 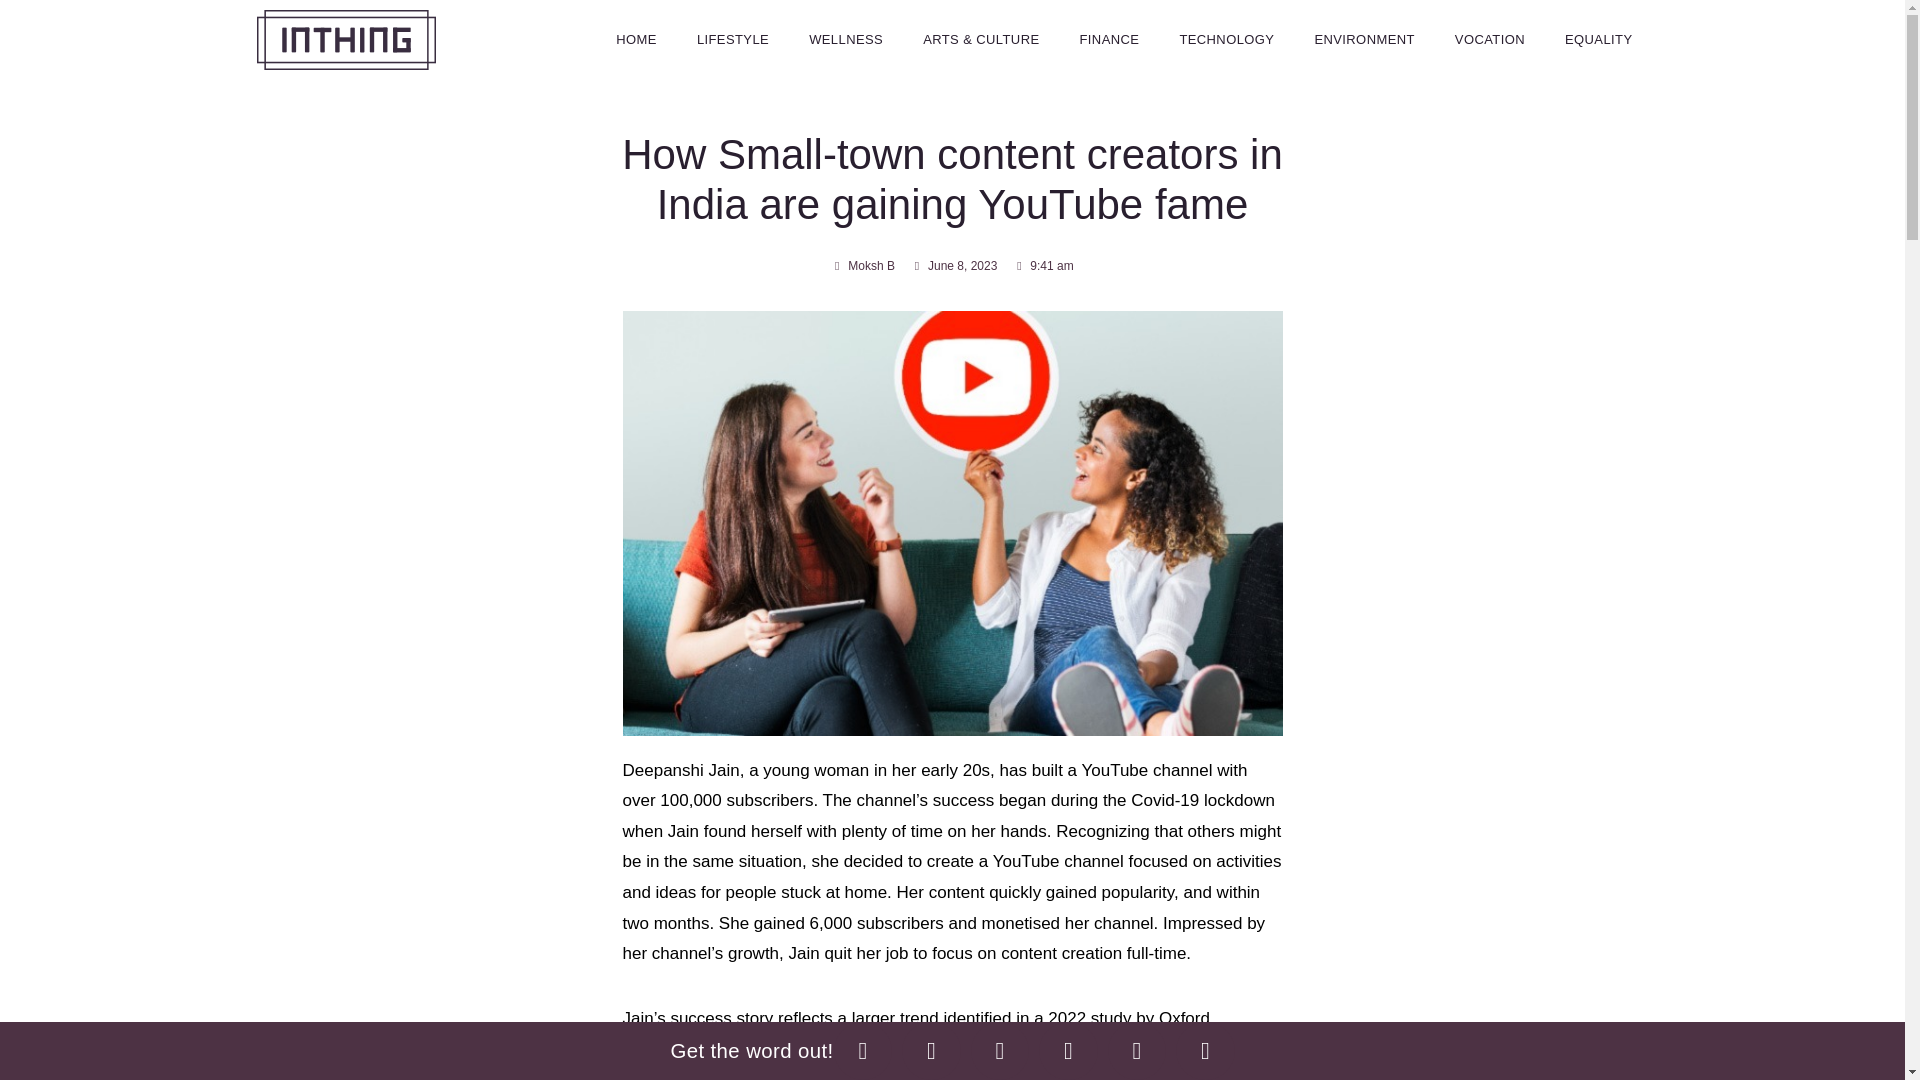 I want to click on EQUALITY, so click(x=1599, y=40).